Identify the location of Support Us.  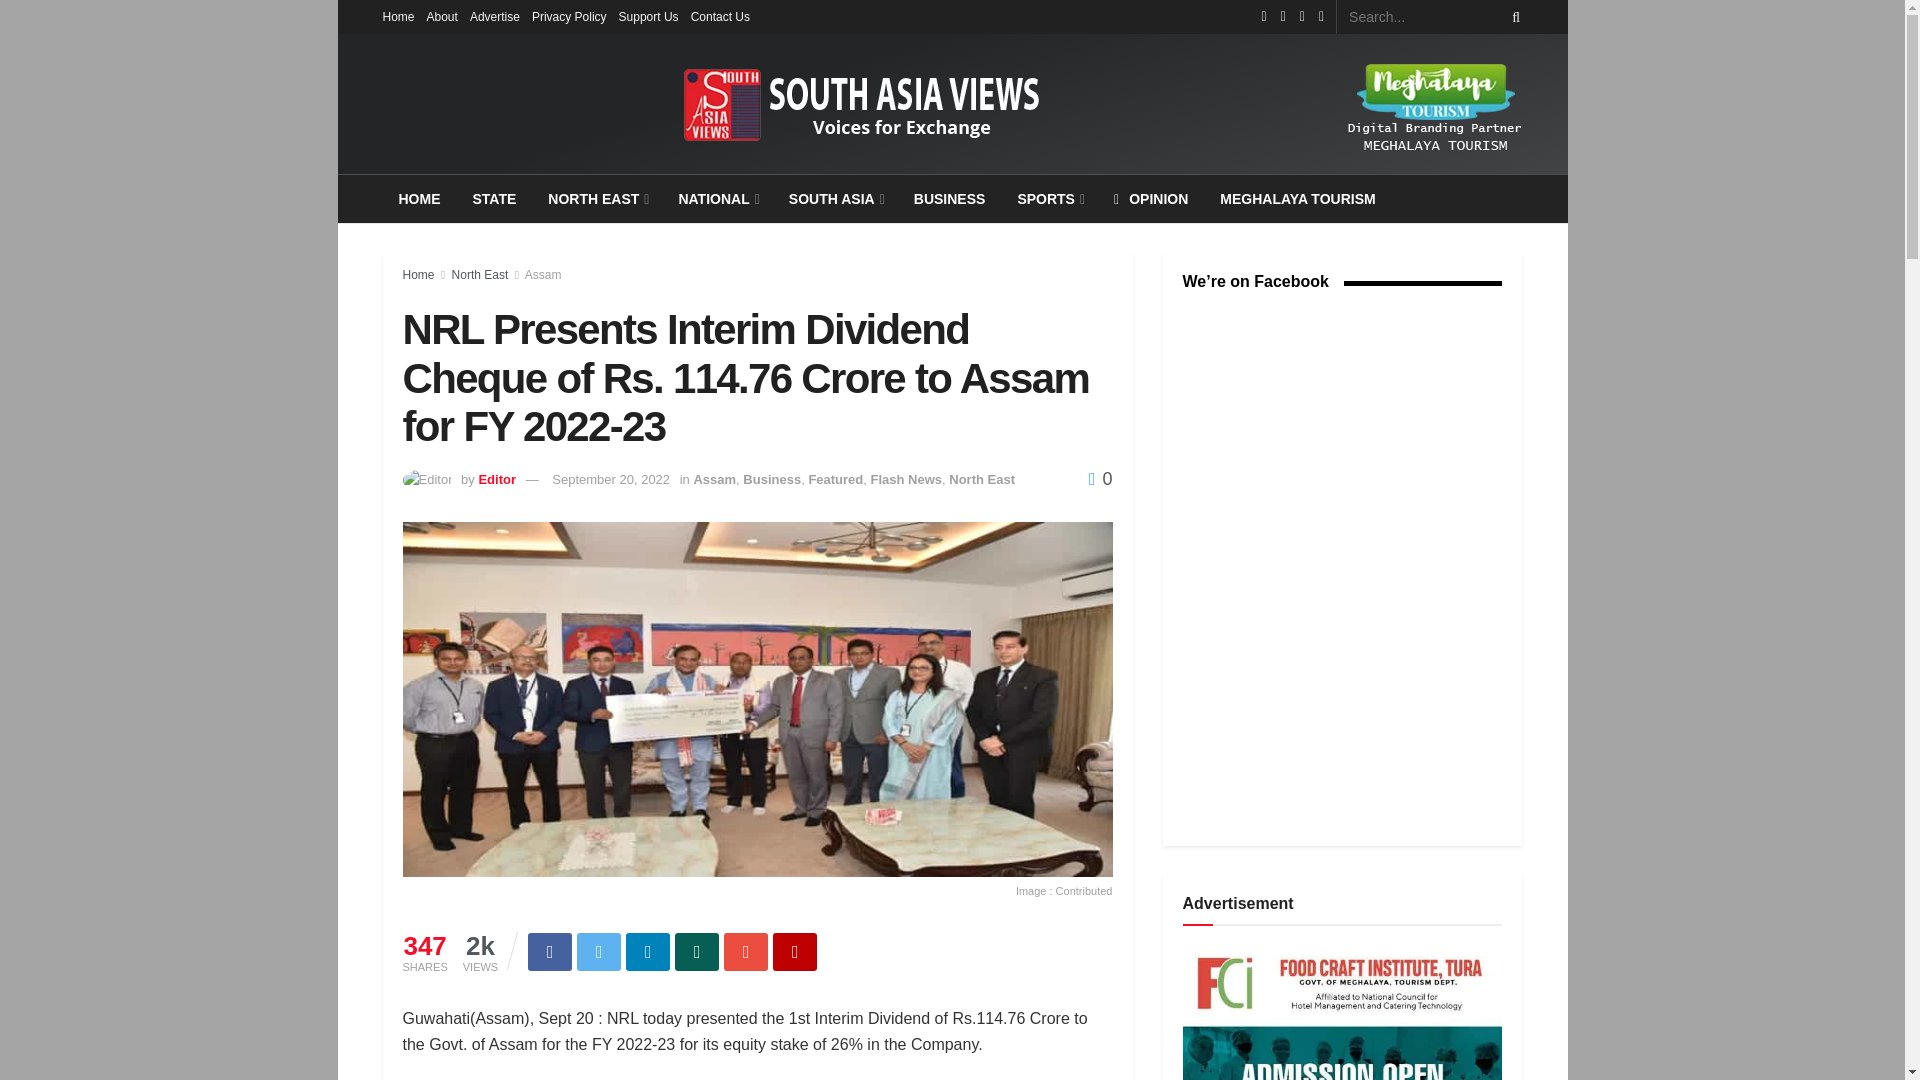
(648, 16).